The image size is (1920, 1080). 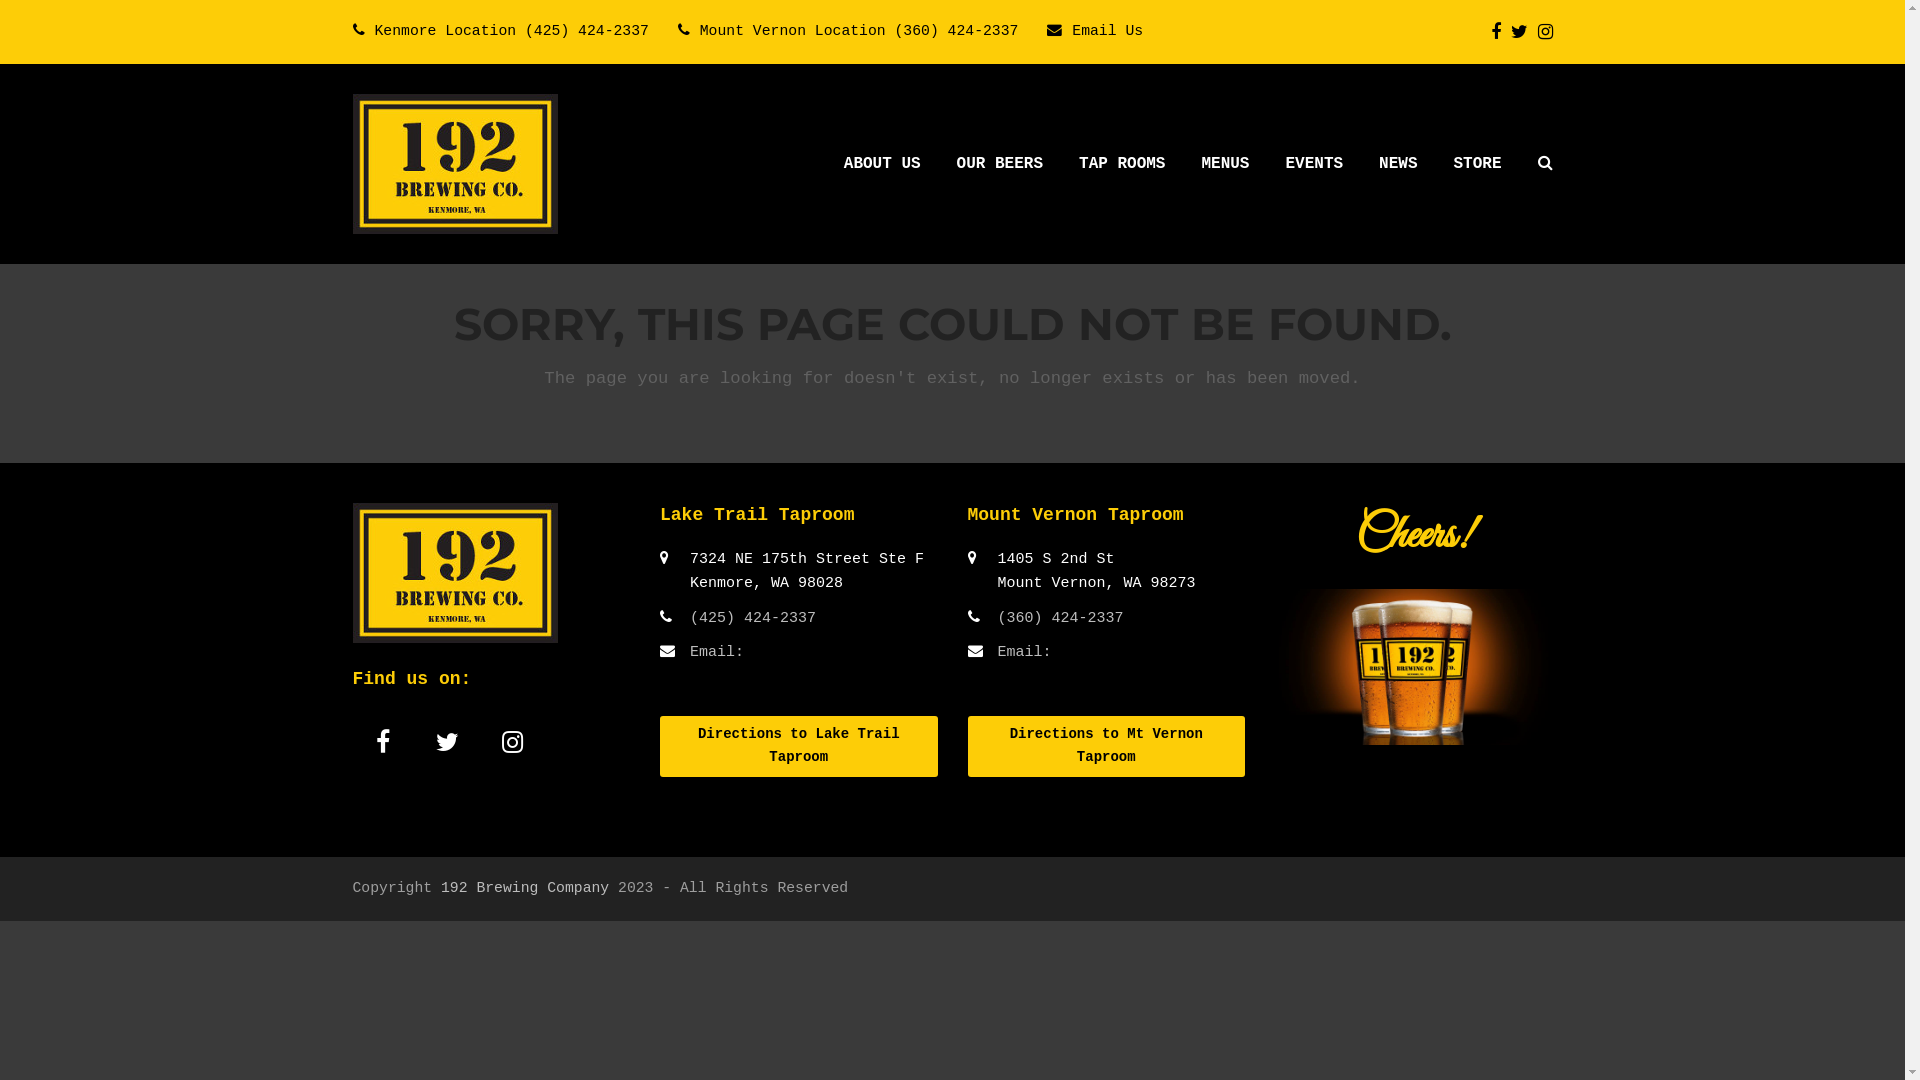 What do you see at coordinates (753, 618) in the screenshot?
I see `(425) 424-2337` at bounding box center [753, 618].